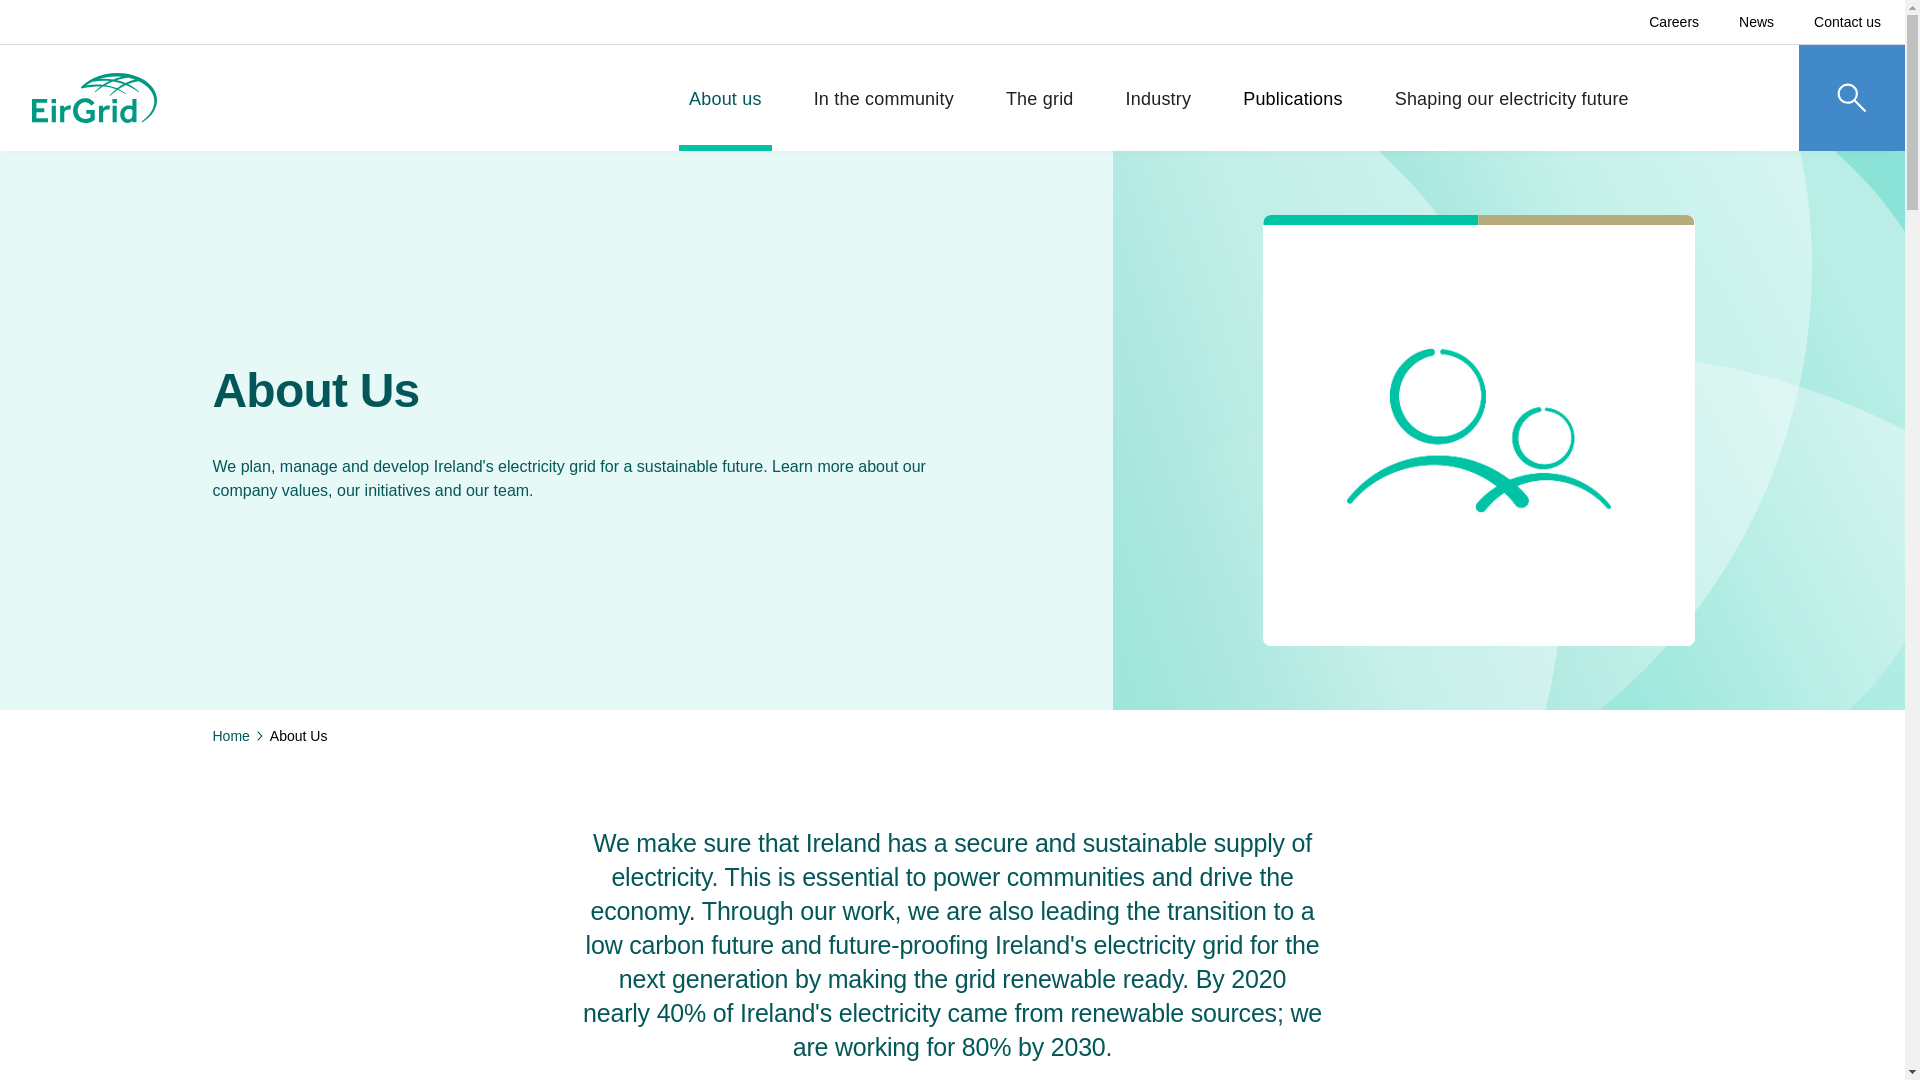 The image size is (1920, 1080). What do you see at coordinates (94, 98) in the screenshot?
I see `EirGrid` at bounding box center [94, 98].